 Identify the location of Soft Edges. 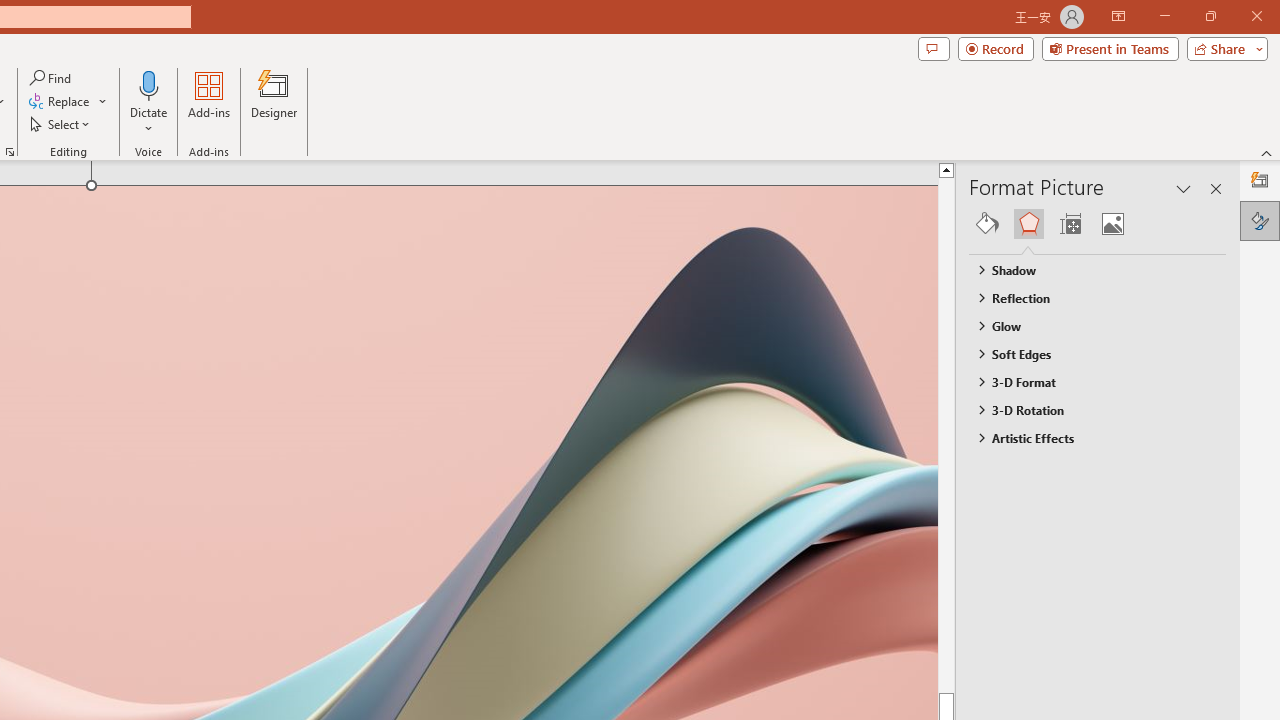
(1088, 353).